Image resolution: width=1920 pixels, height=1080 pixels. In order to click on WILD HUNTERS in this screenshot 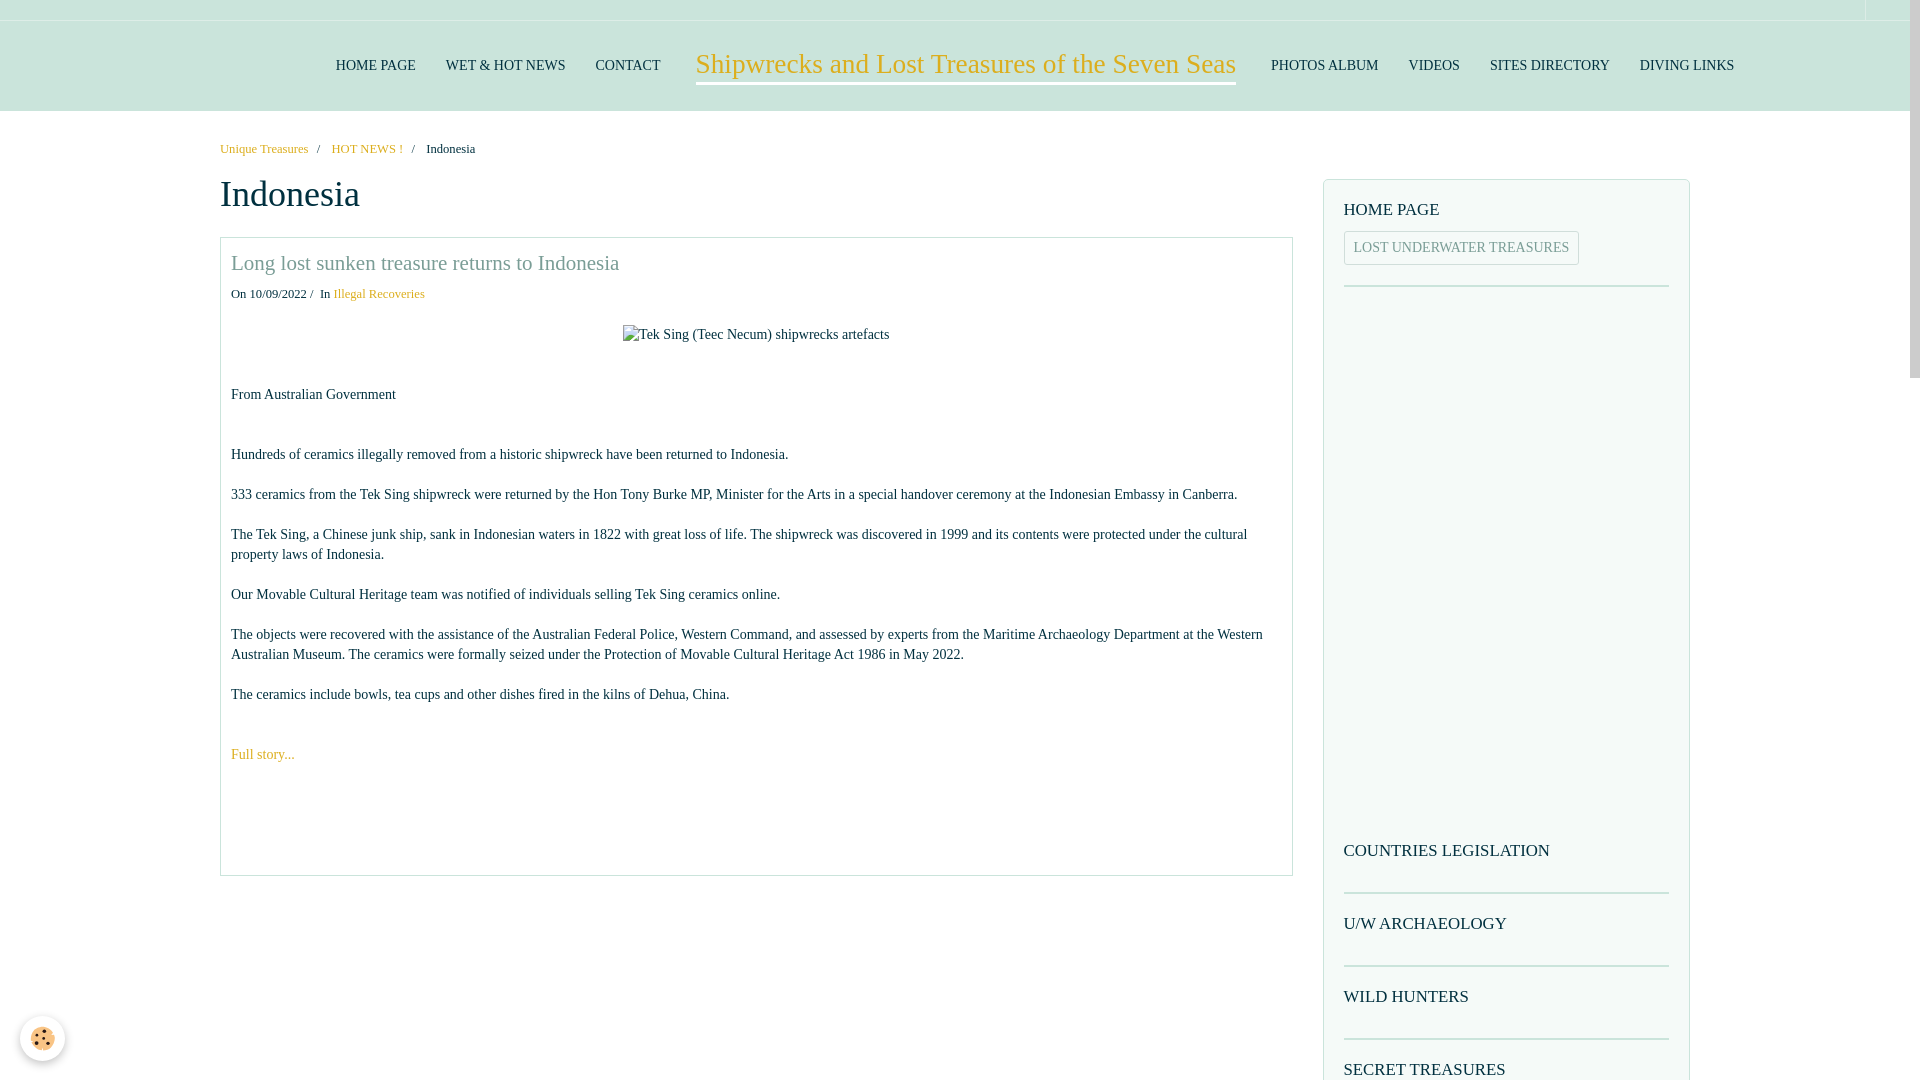, I will do `click(1507, 997)`.